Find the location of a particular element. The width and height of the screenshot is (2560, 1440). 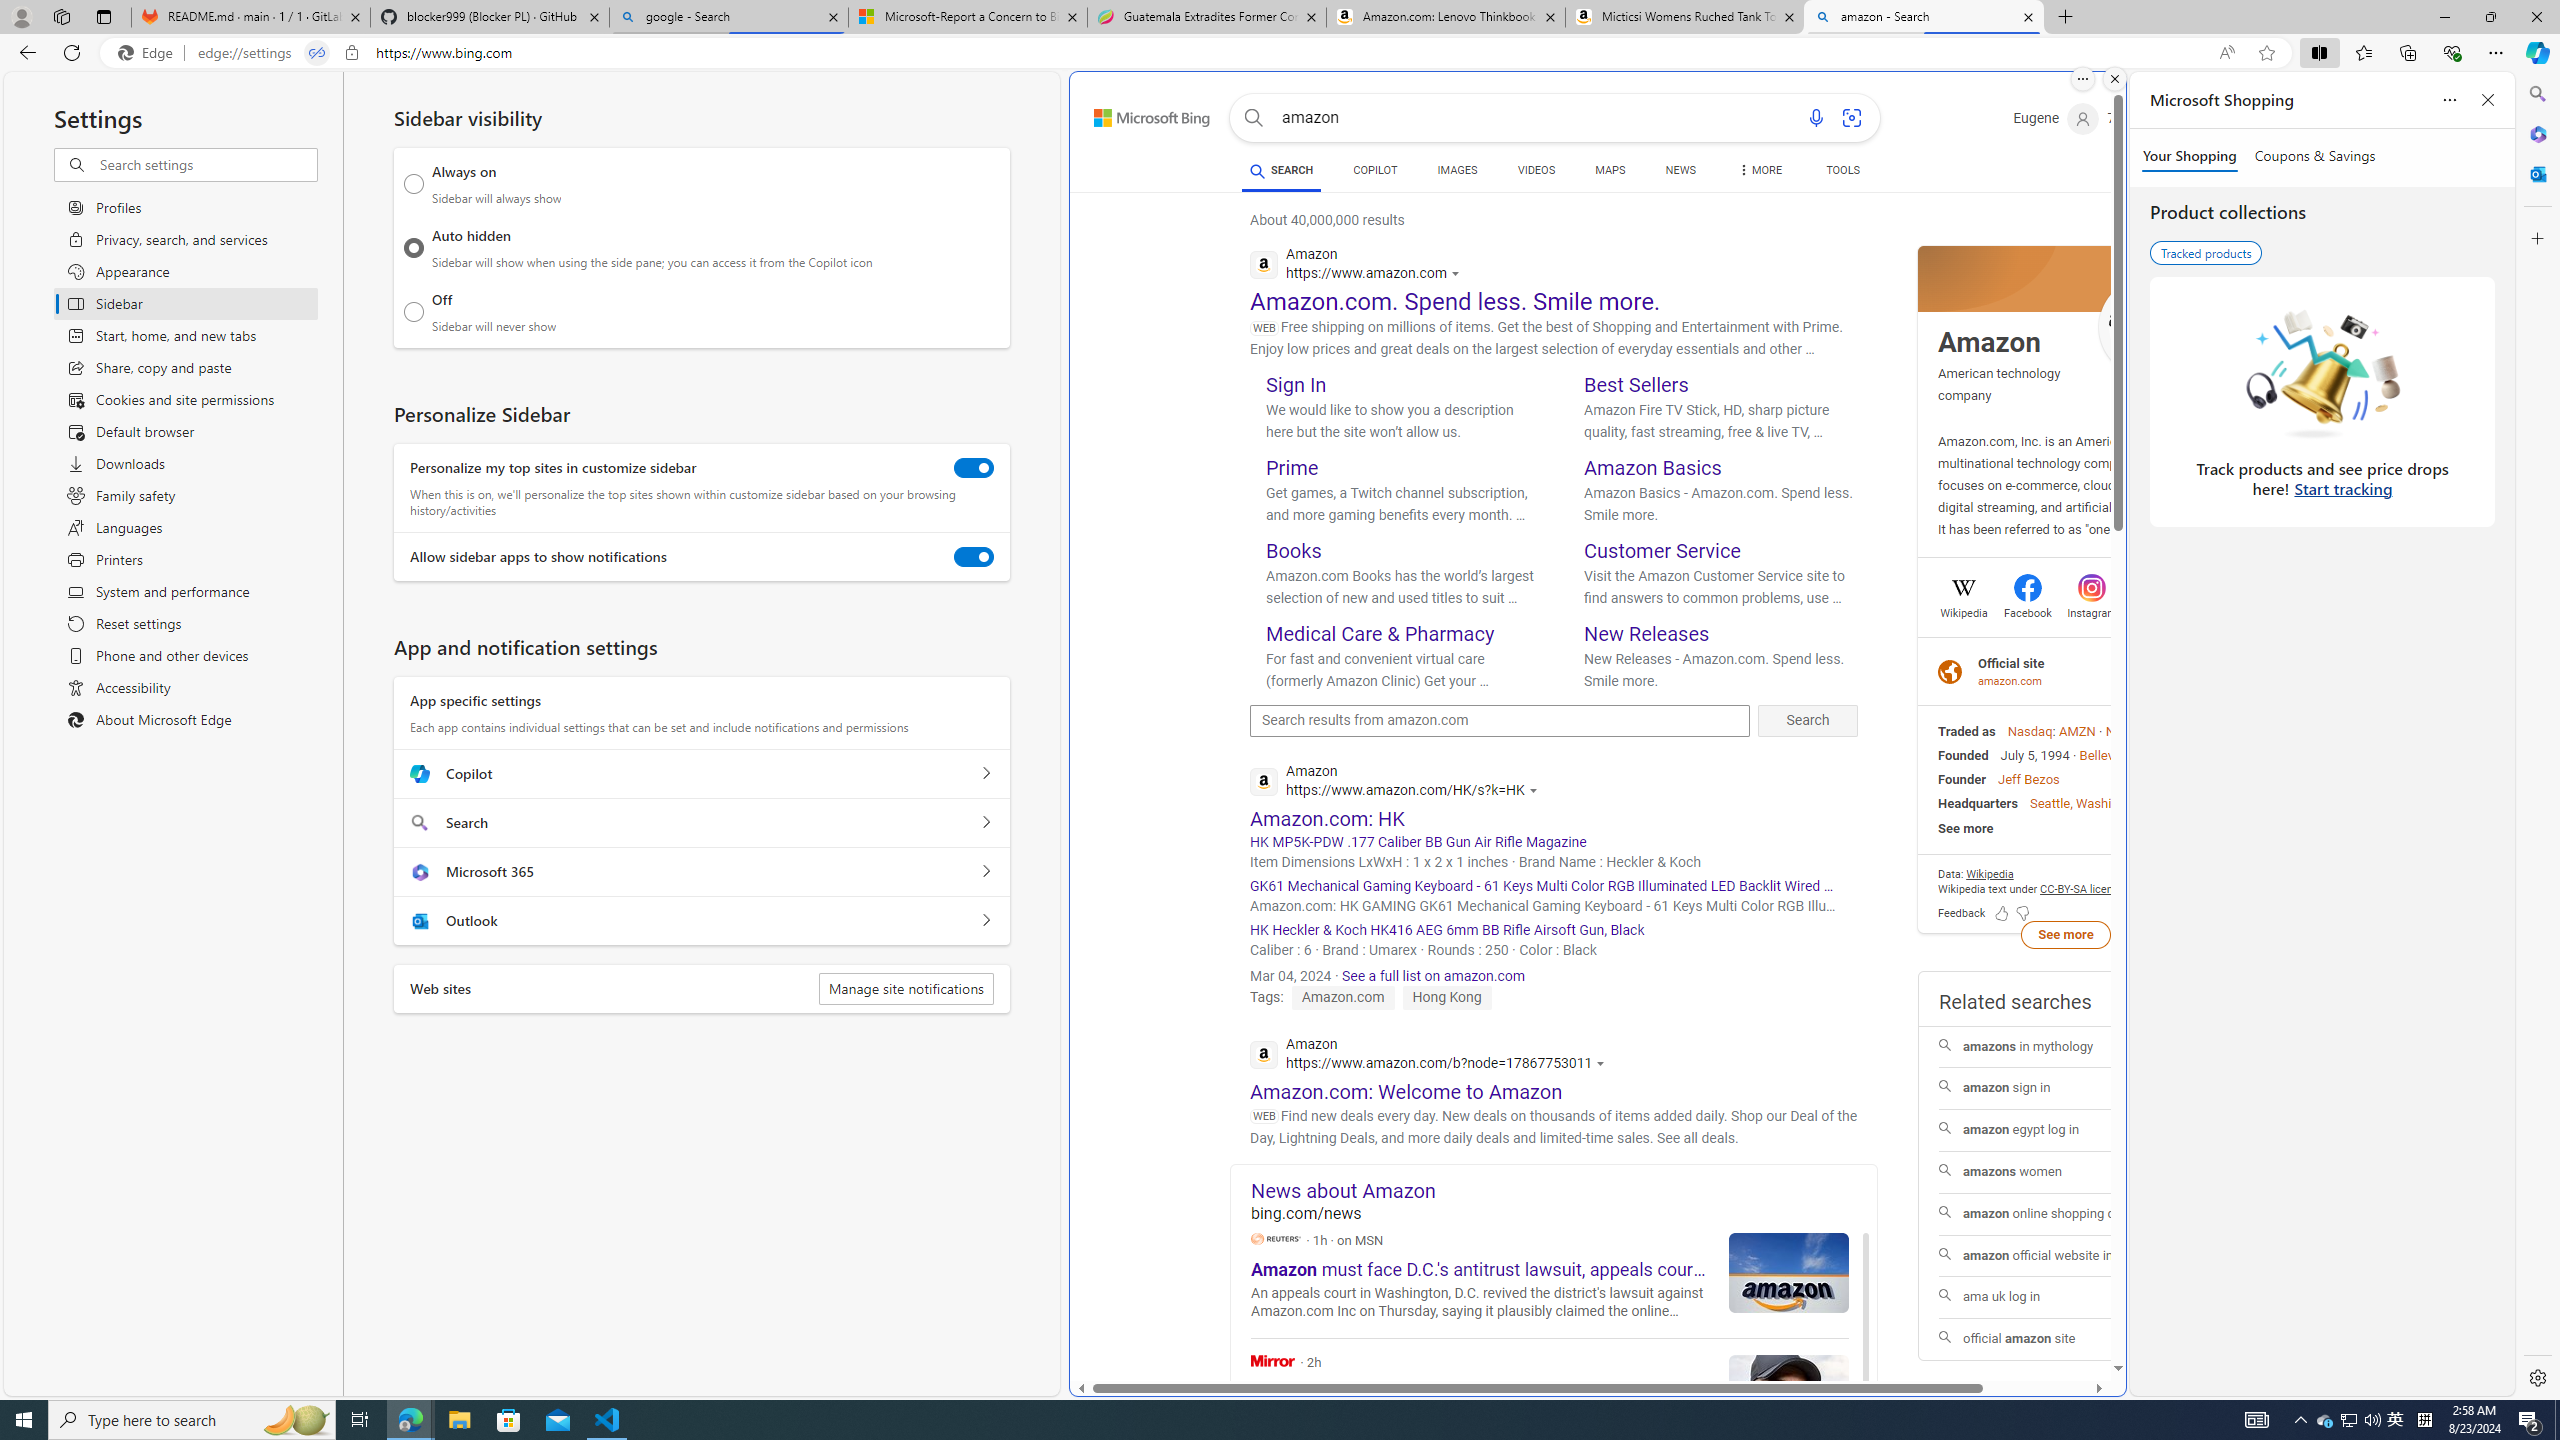

TOOLS is located at coordinates (1844, 170).